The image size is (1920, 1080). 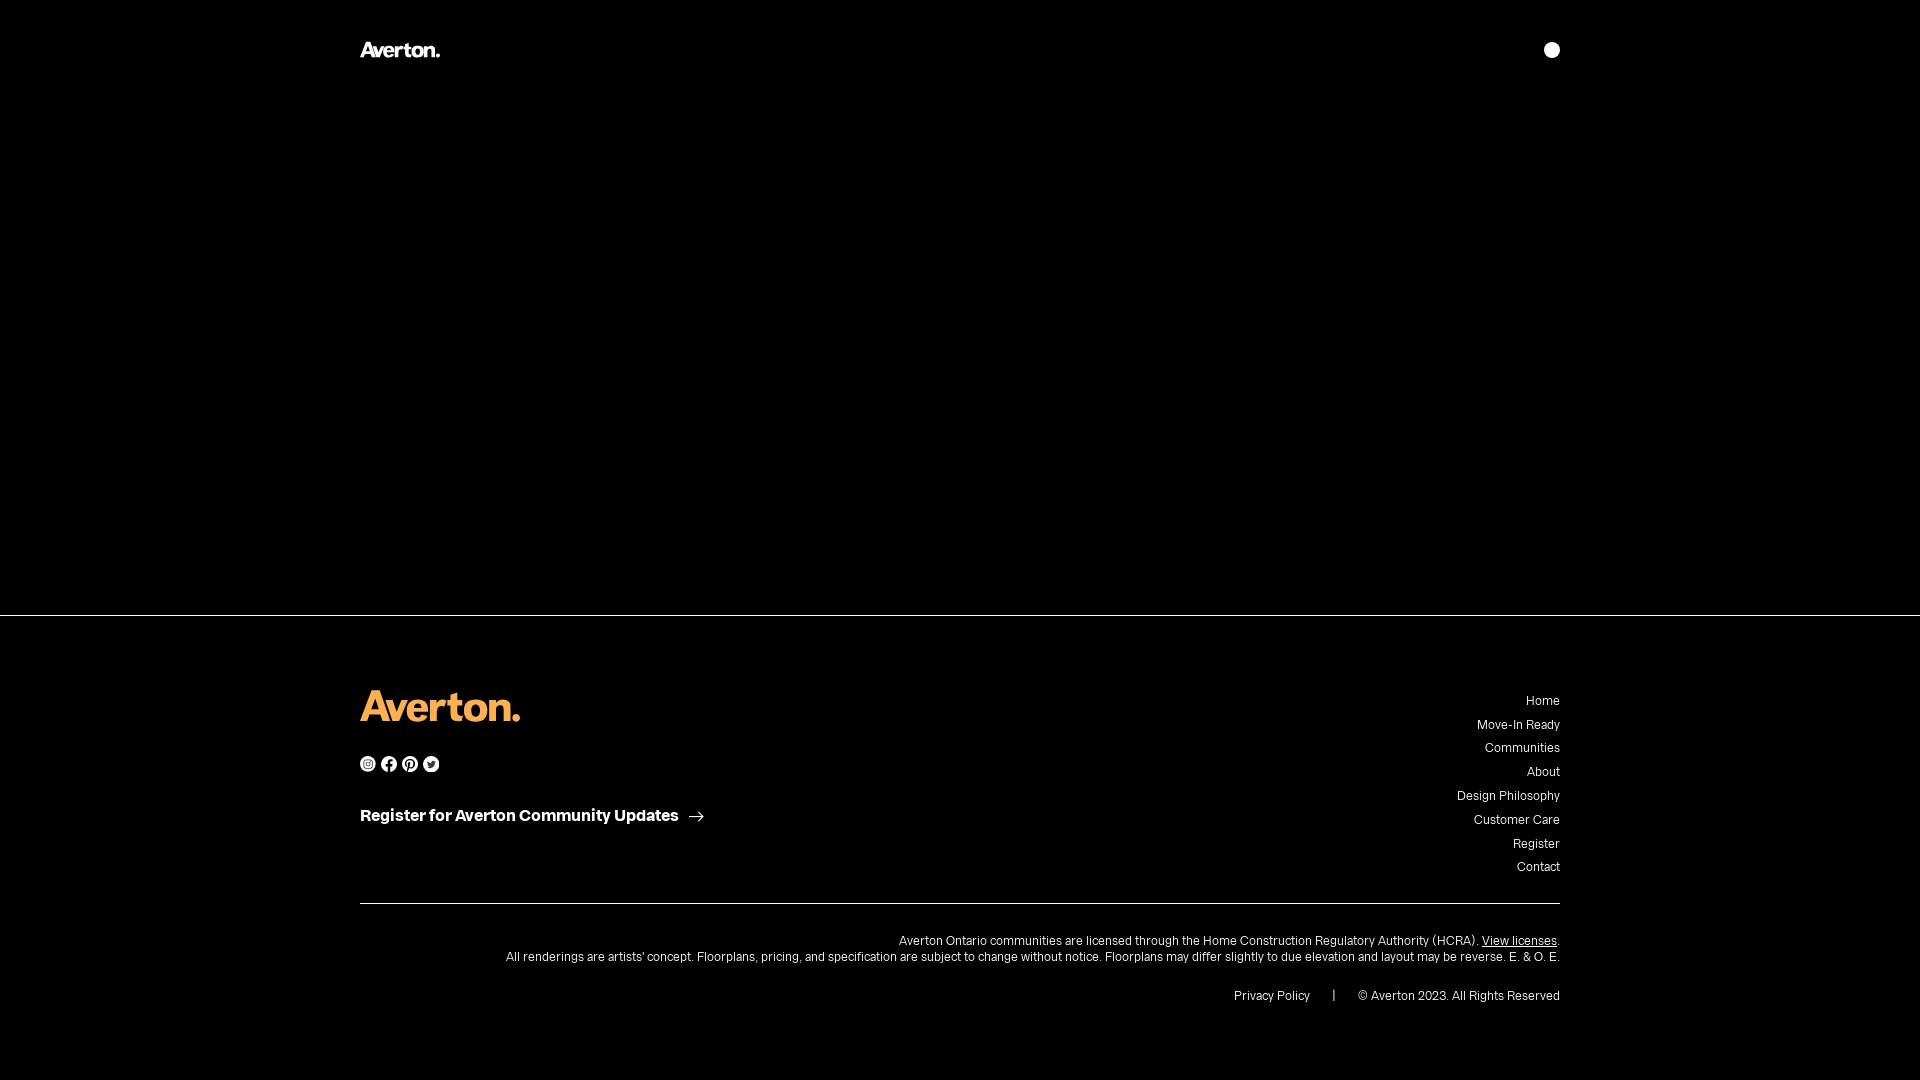 What do you see at coordinates (1544, 772) in the screenshot?
I see `About` at bounding box center [1544, 772].